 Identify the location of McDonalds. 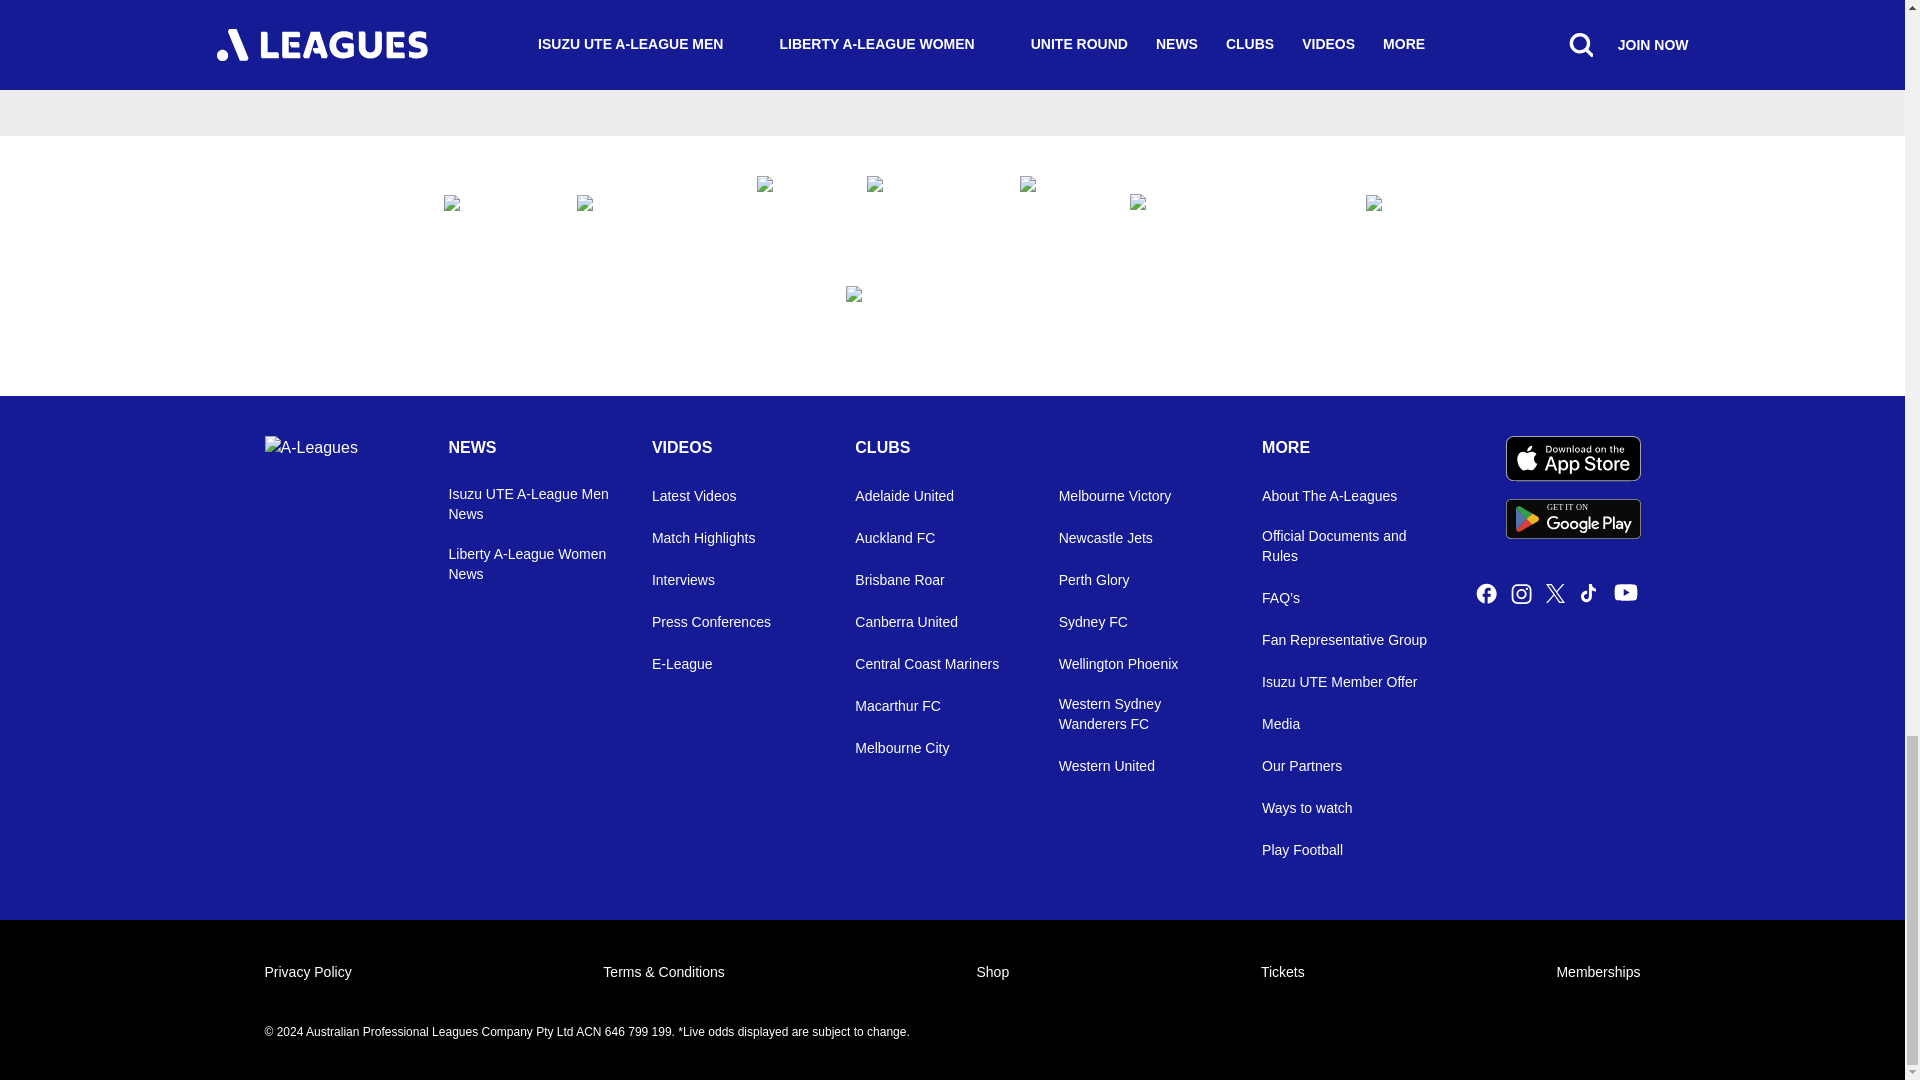
(1228, 210).